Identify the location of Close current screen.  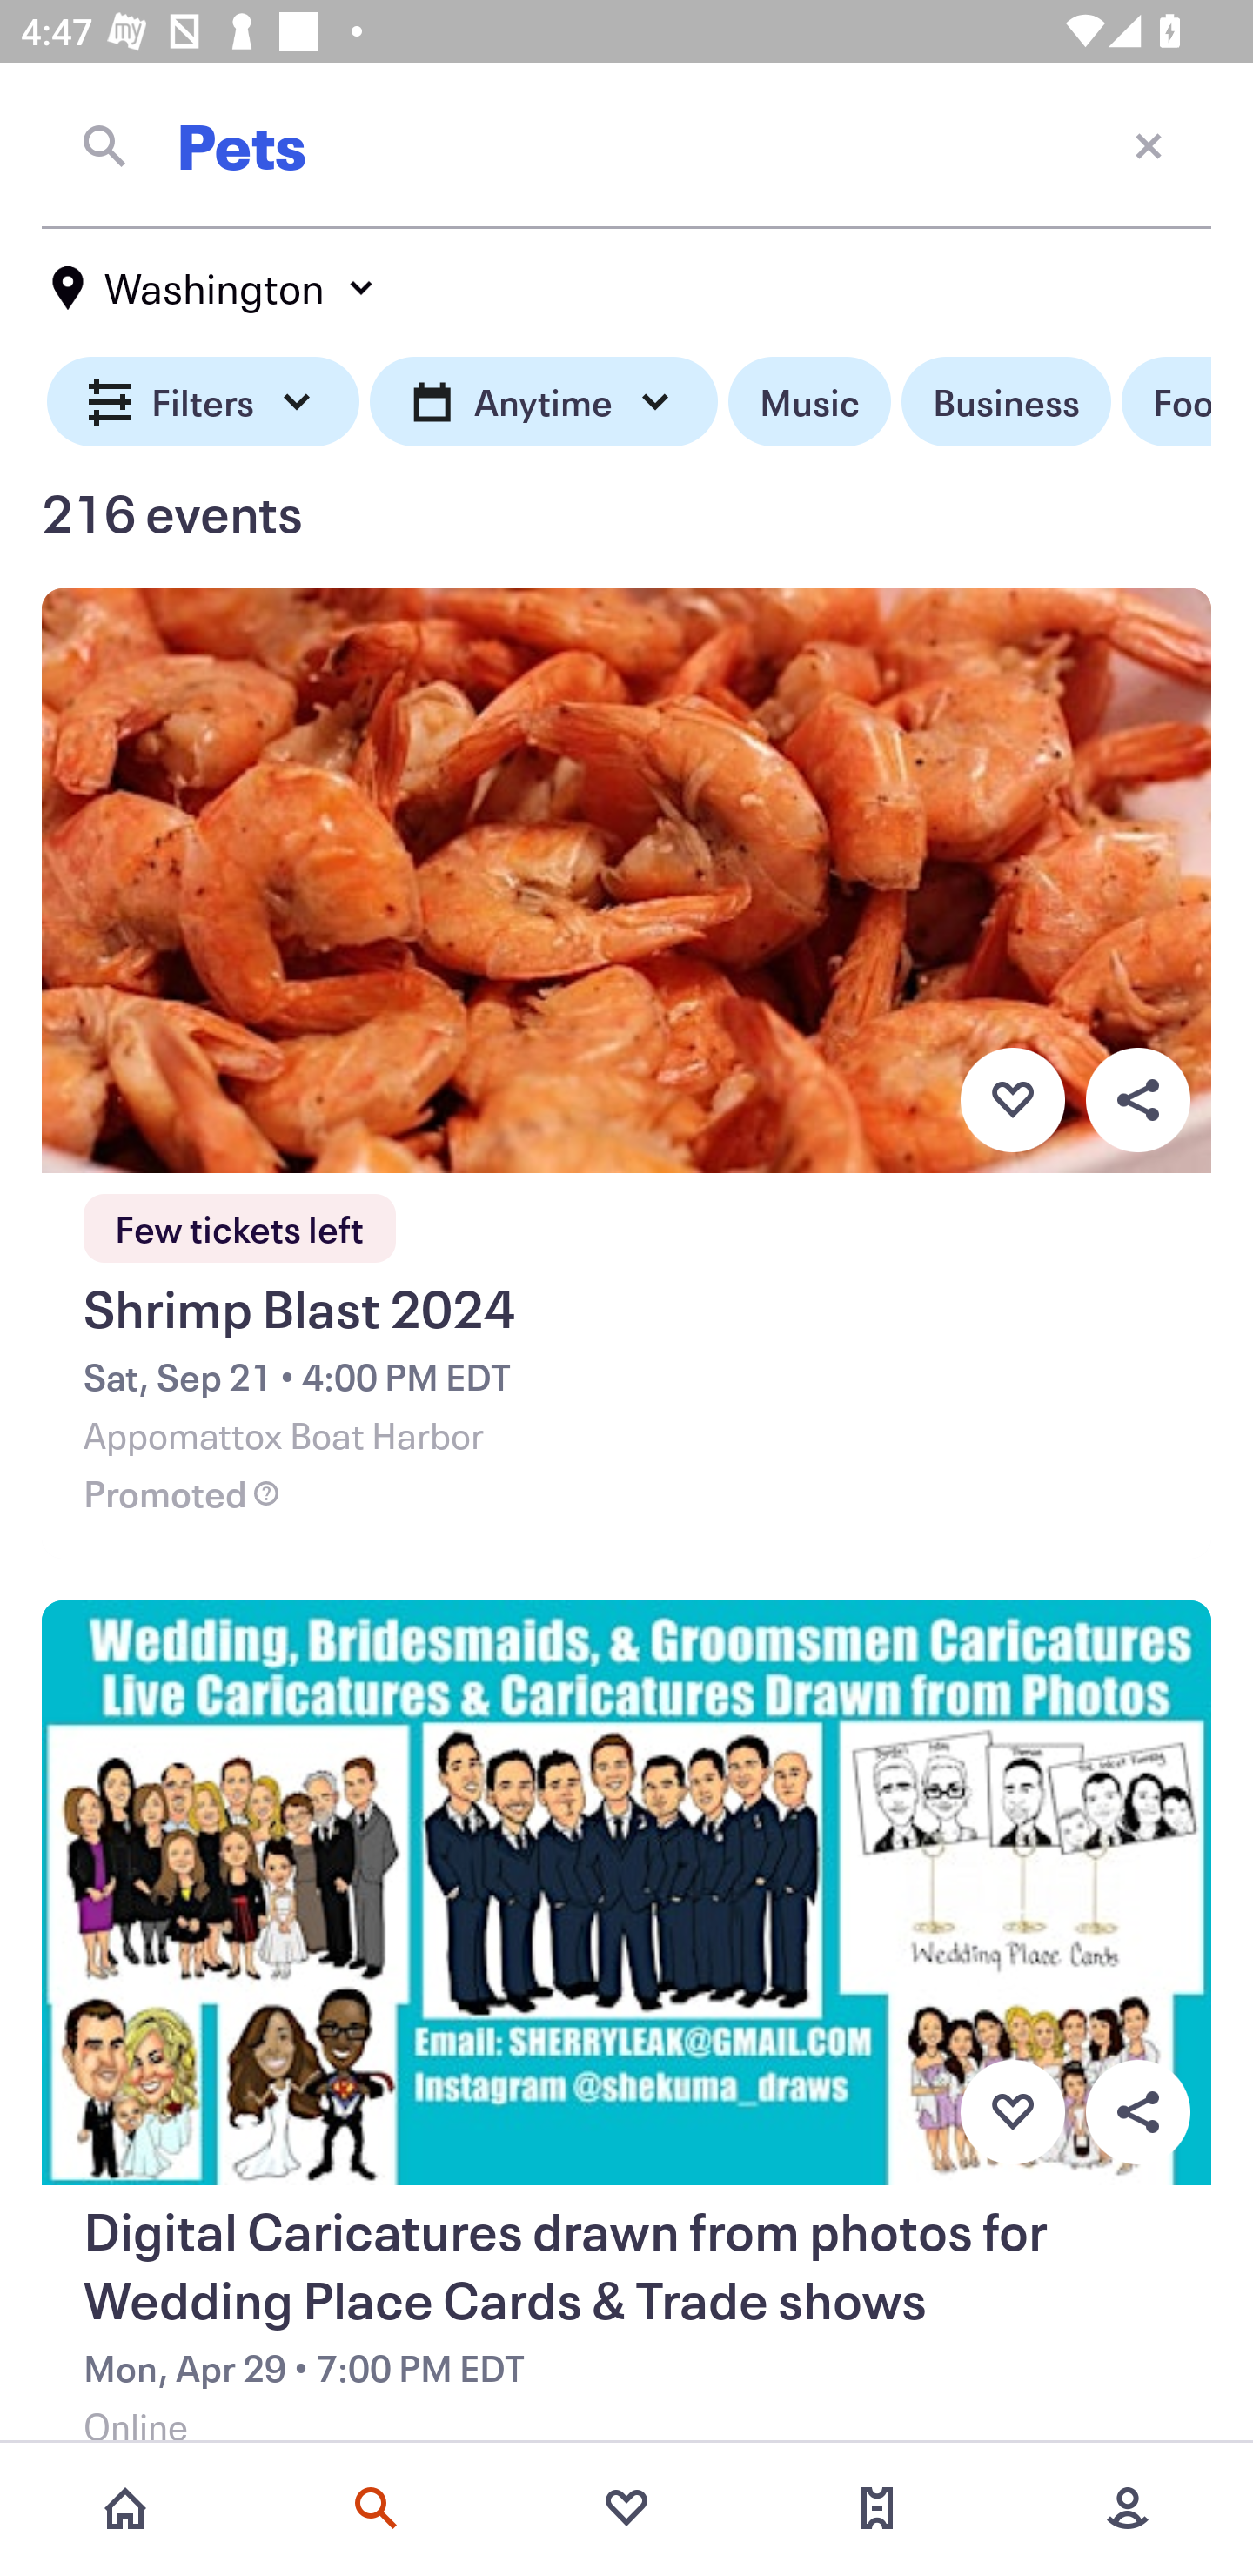
(1149, 144).